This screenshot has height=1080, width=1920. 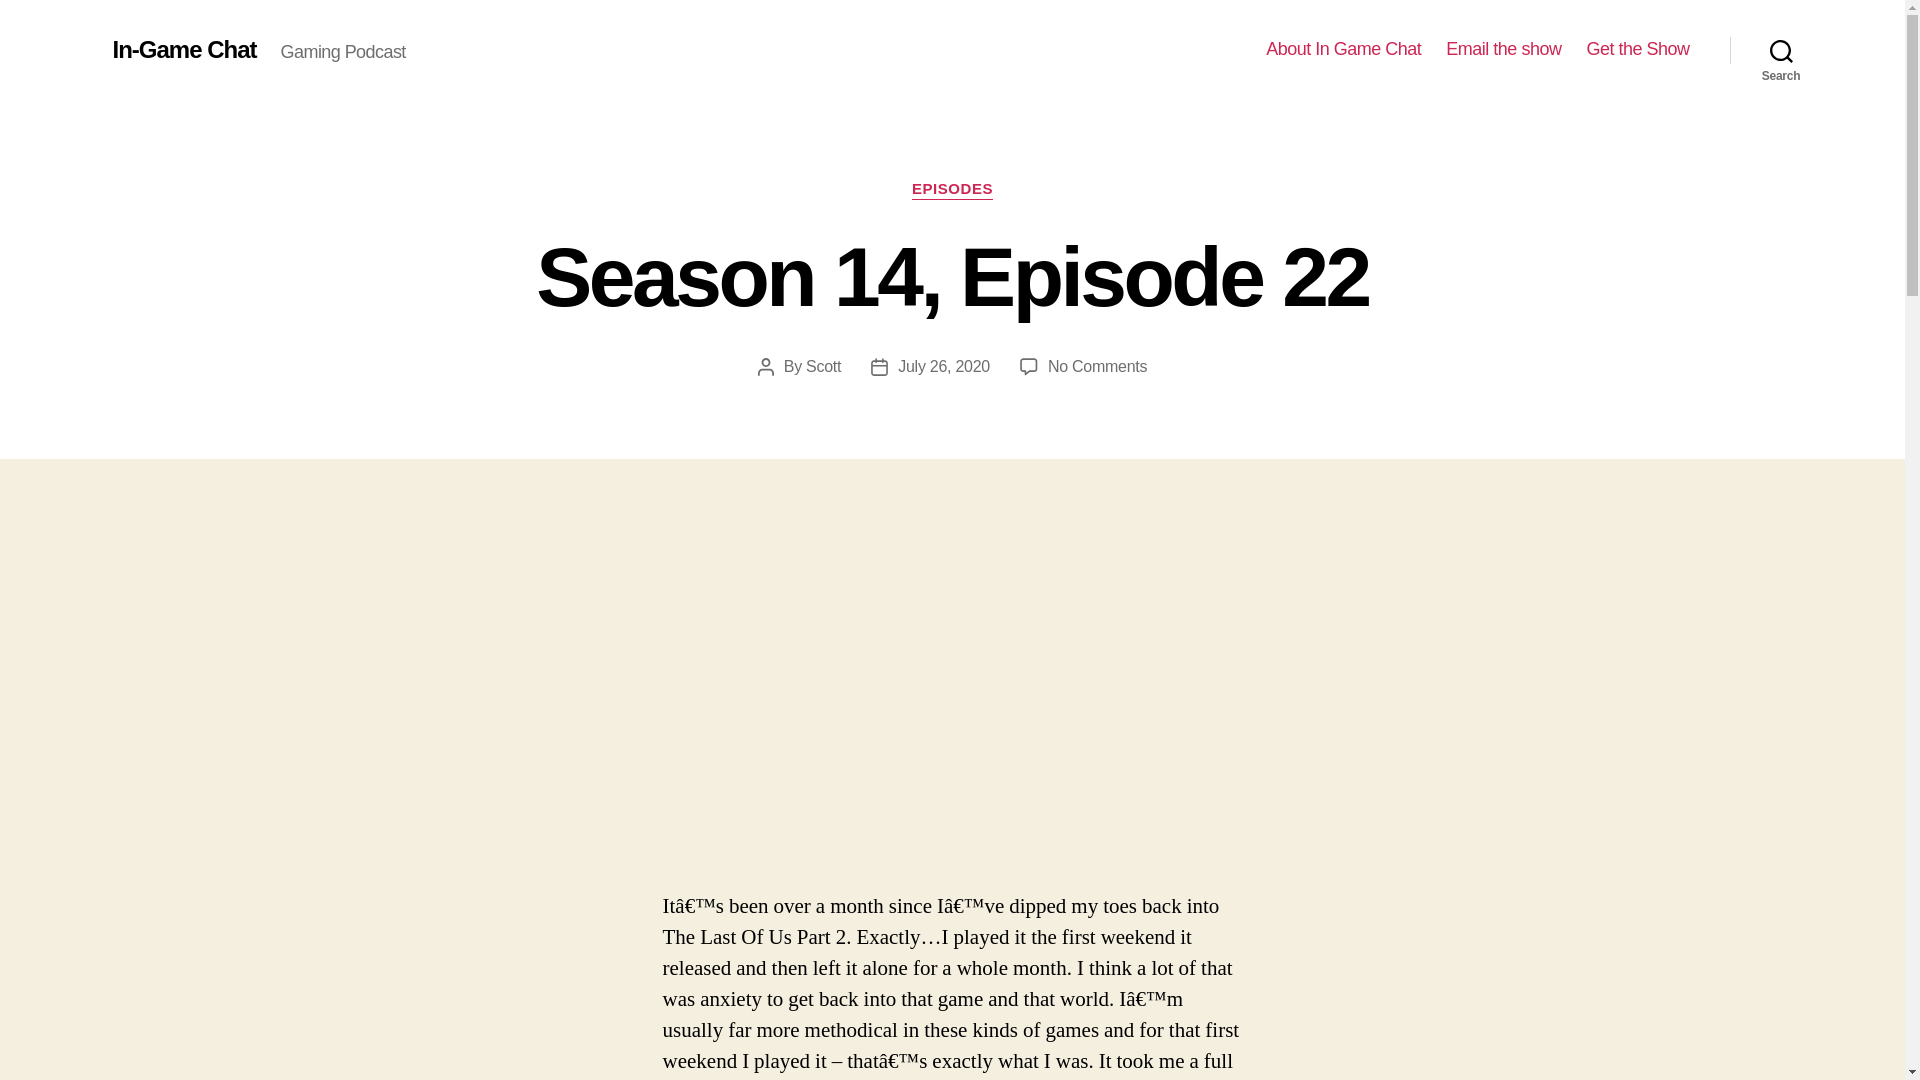 What do you see at coordinates (952, 190) in the screenshot?
I see `In-Game Chat` at bounding box center [952, 190].